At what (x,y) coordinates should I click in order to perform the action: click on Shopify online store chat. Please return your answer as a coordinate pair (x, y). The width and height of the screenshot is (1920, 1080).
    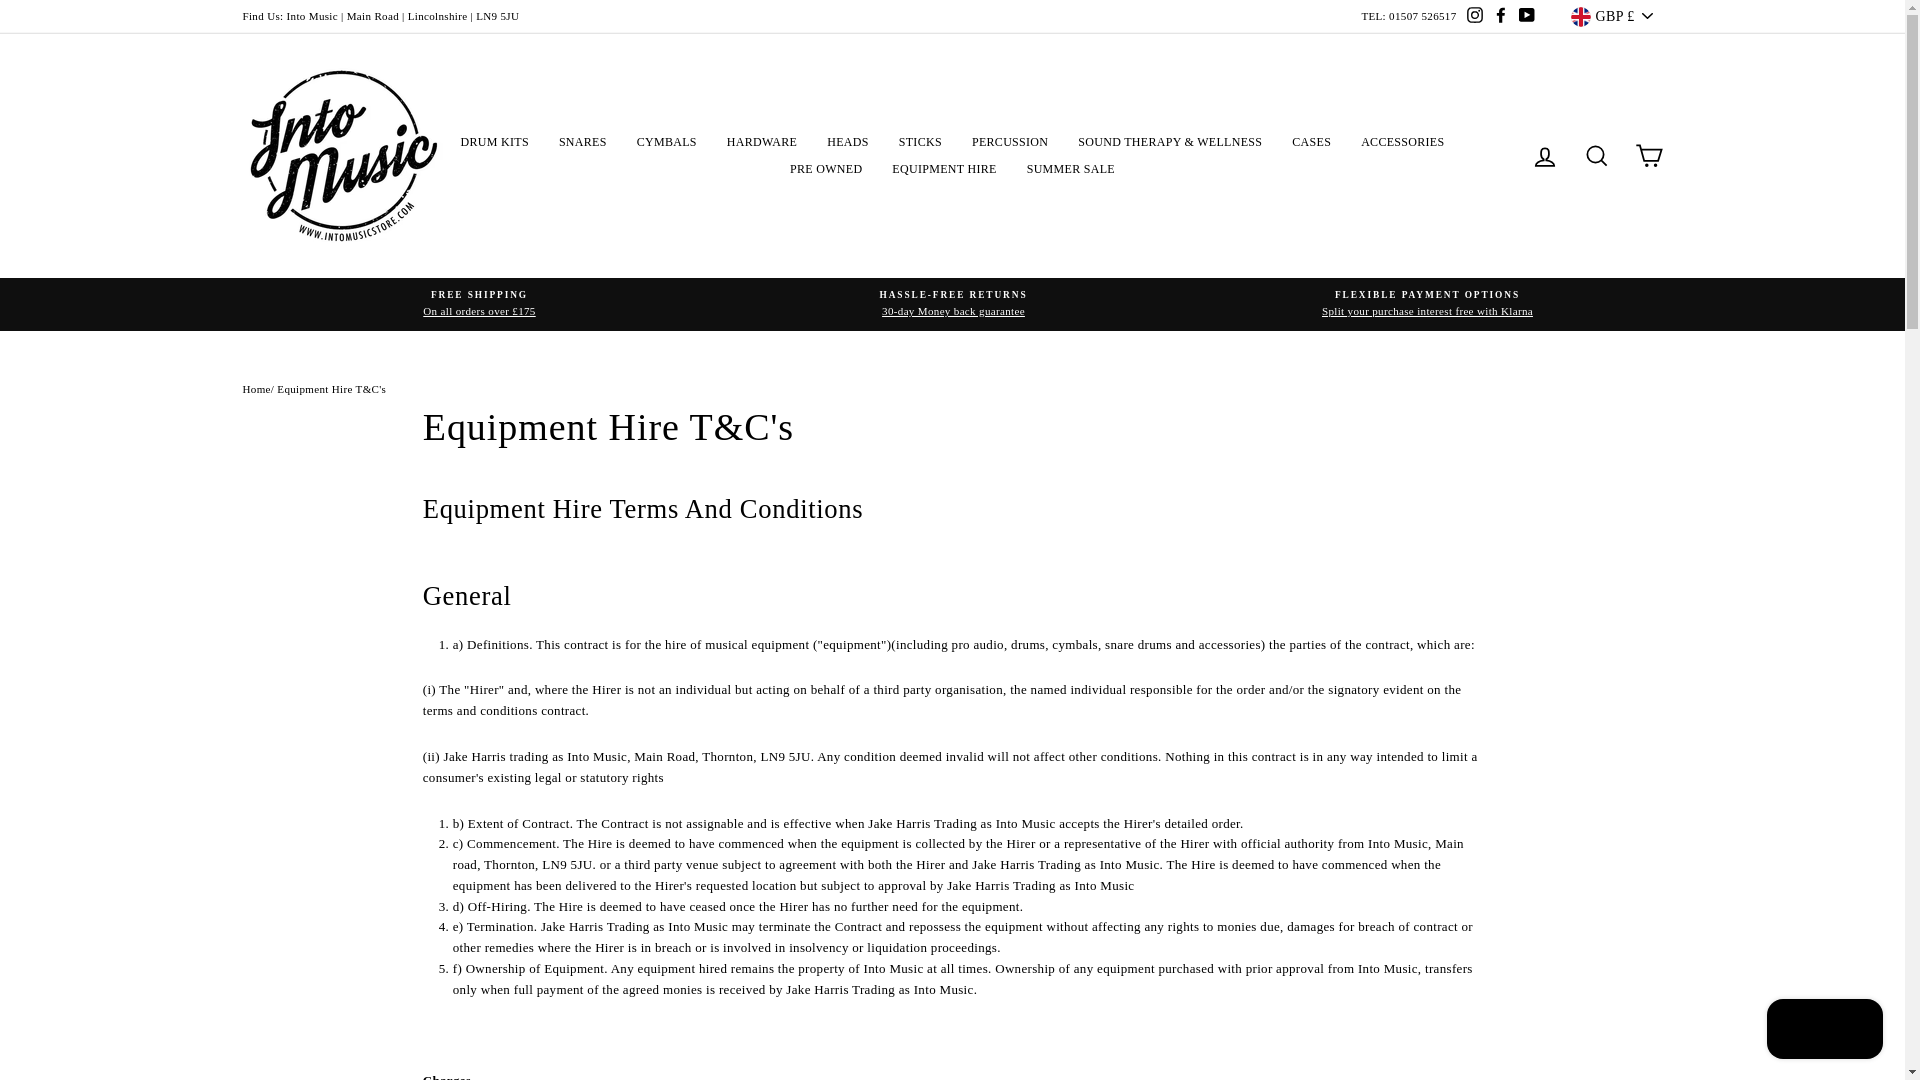
    Looking at the image, I should click on (1824, 1031).